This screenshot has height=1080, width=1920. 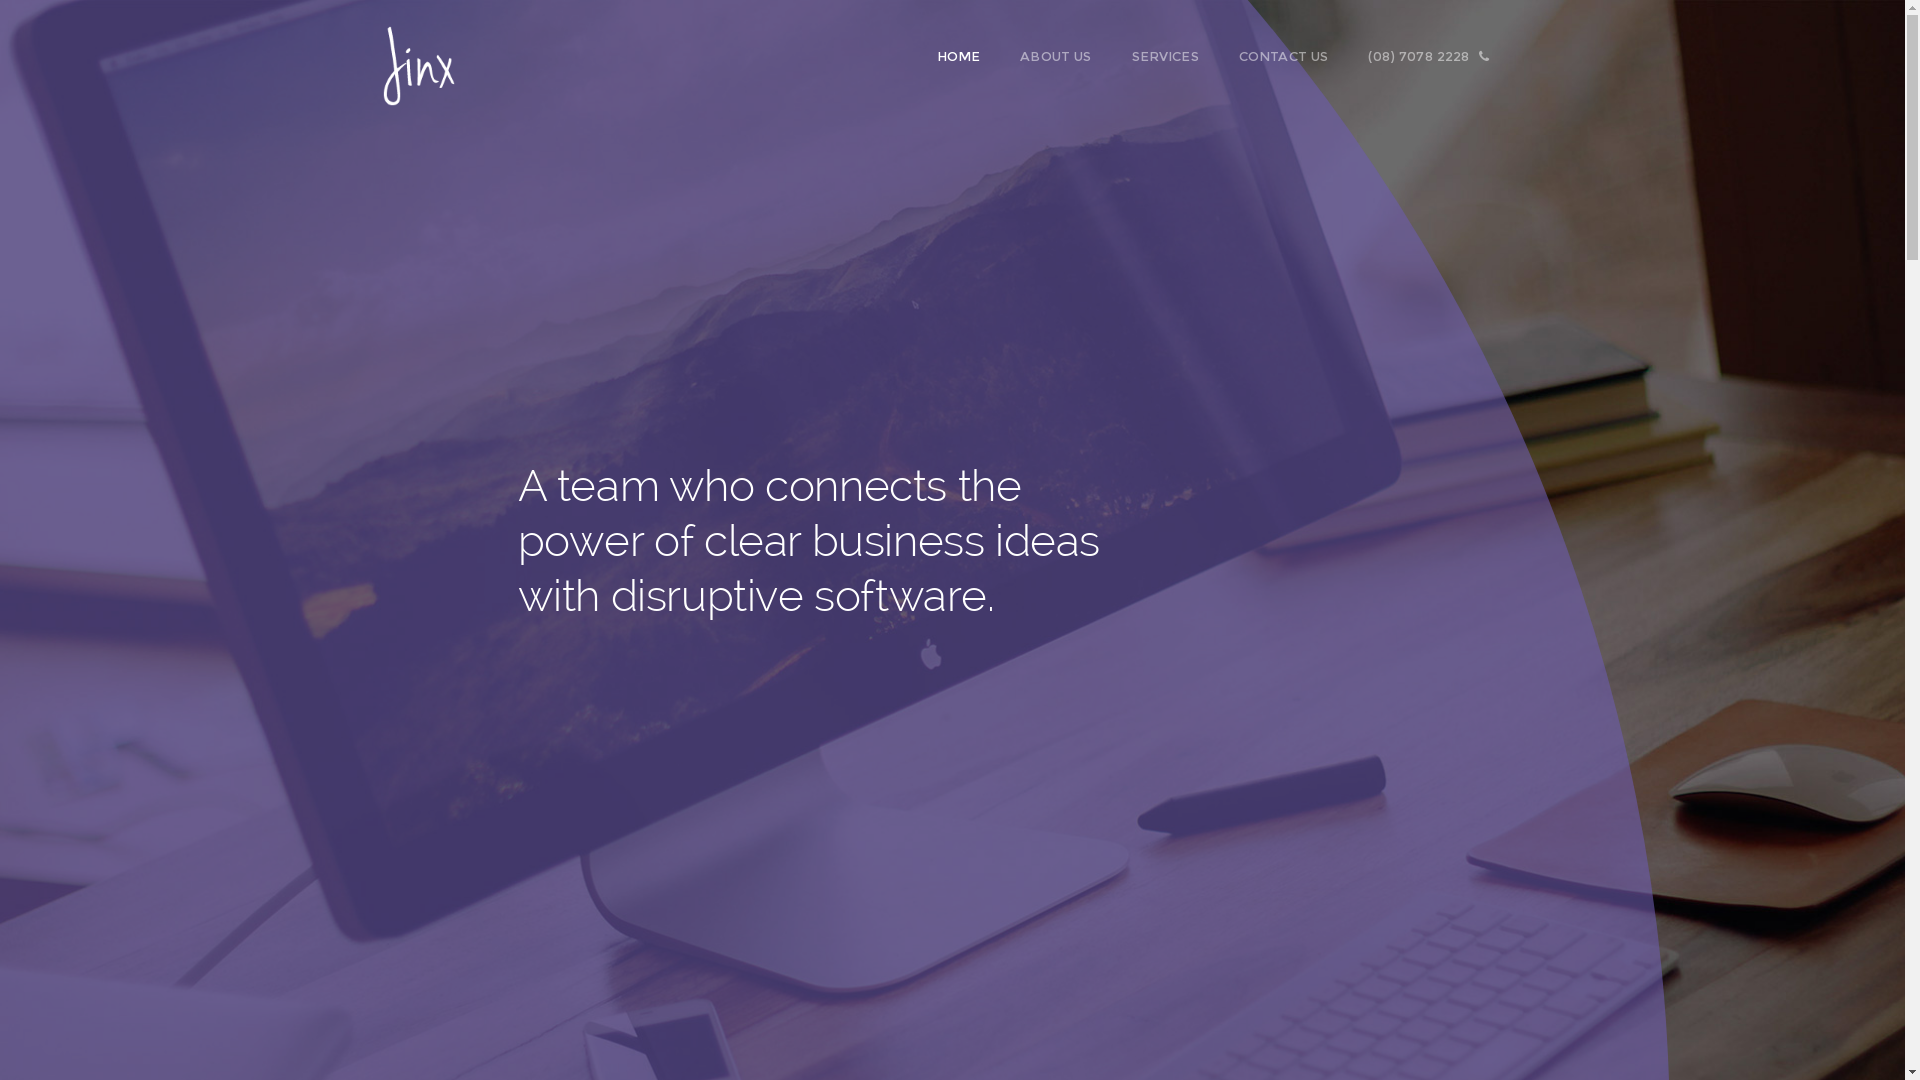 What do you see at coordinates (970, 56) in the screenshot?
I see `HOME` at bounding box center [970, 56].